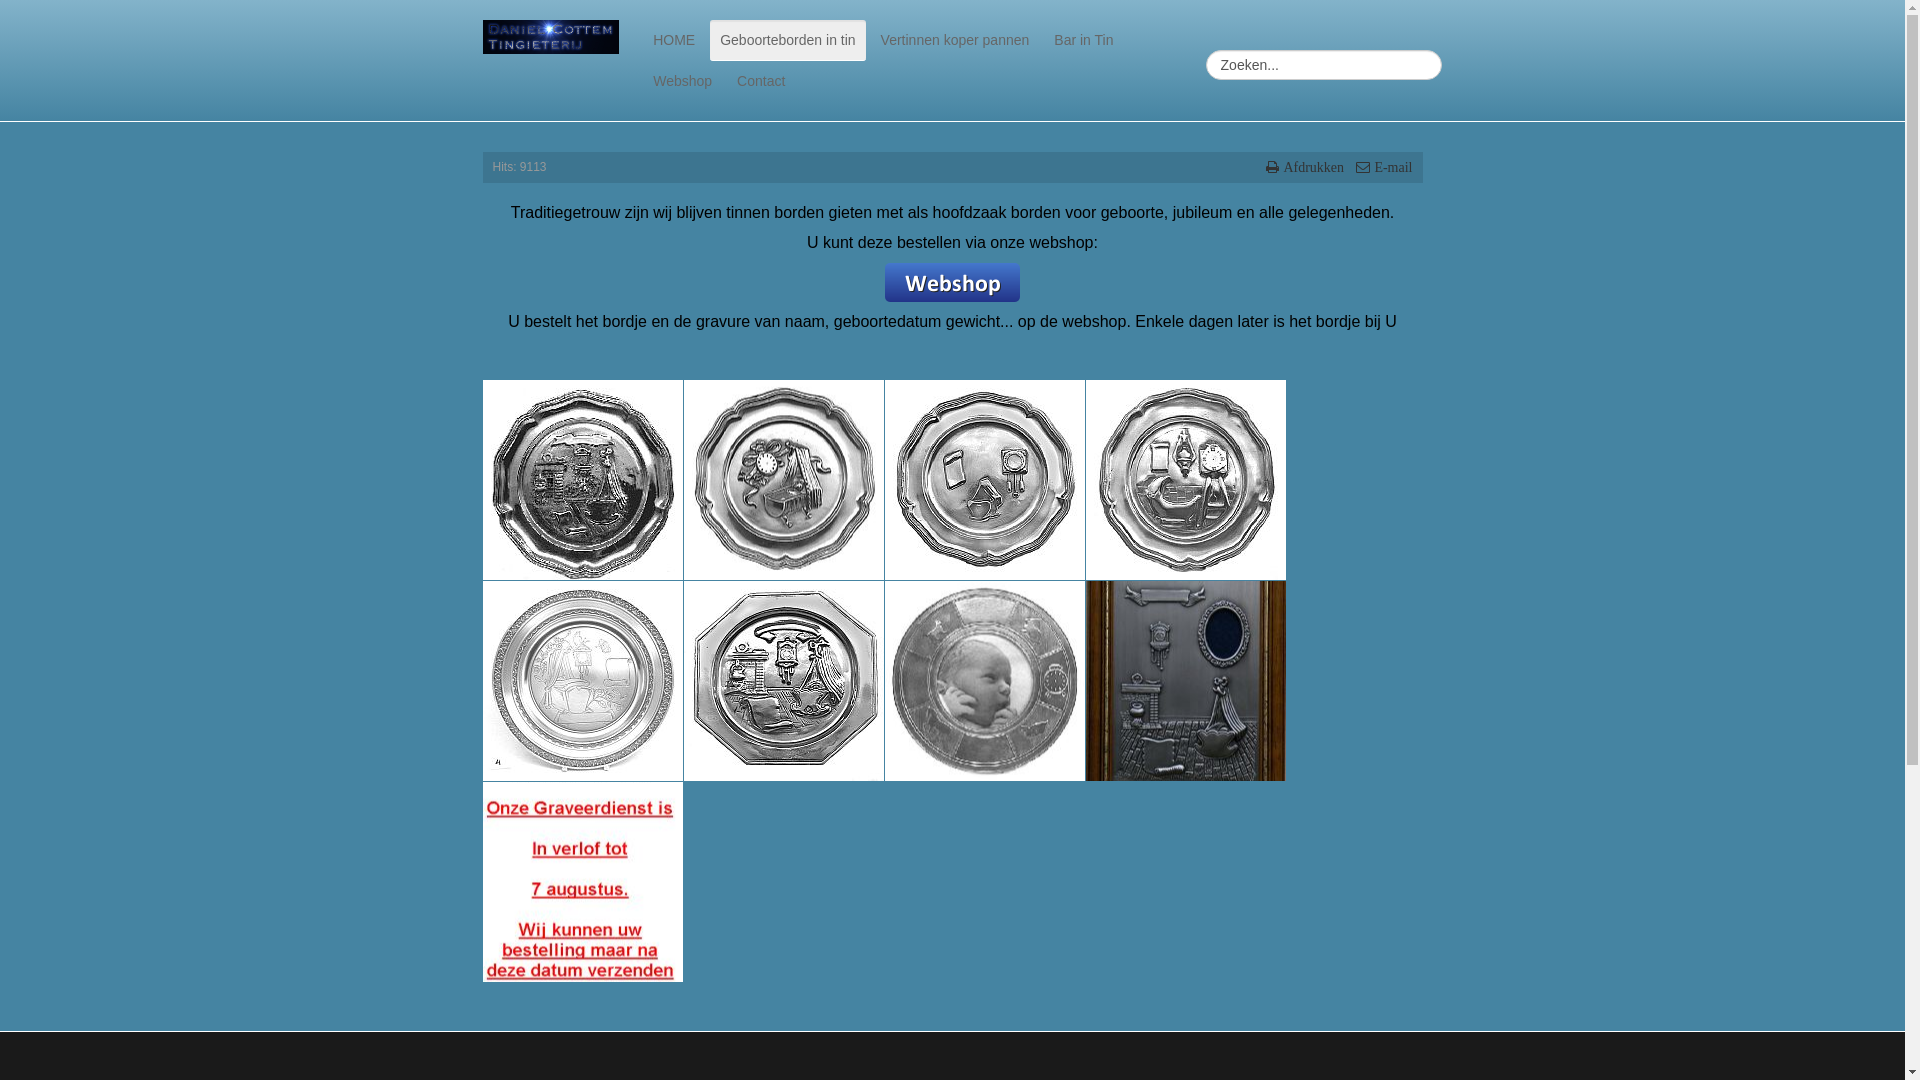  I want to click on  Afdrukken , so click(1307, 167).